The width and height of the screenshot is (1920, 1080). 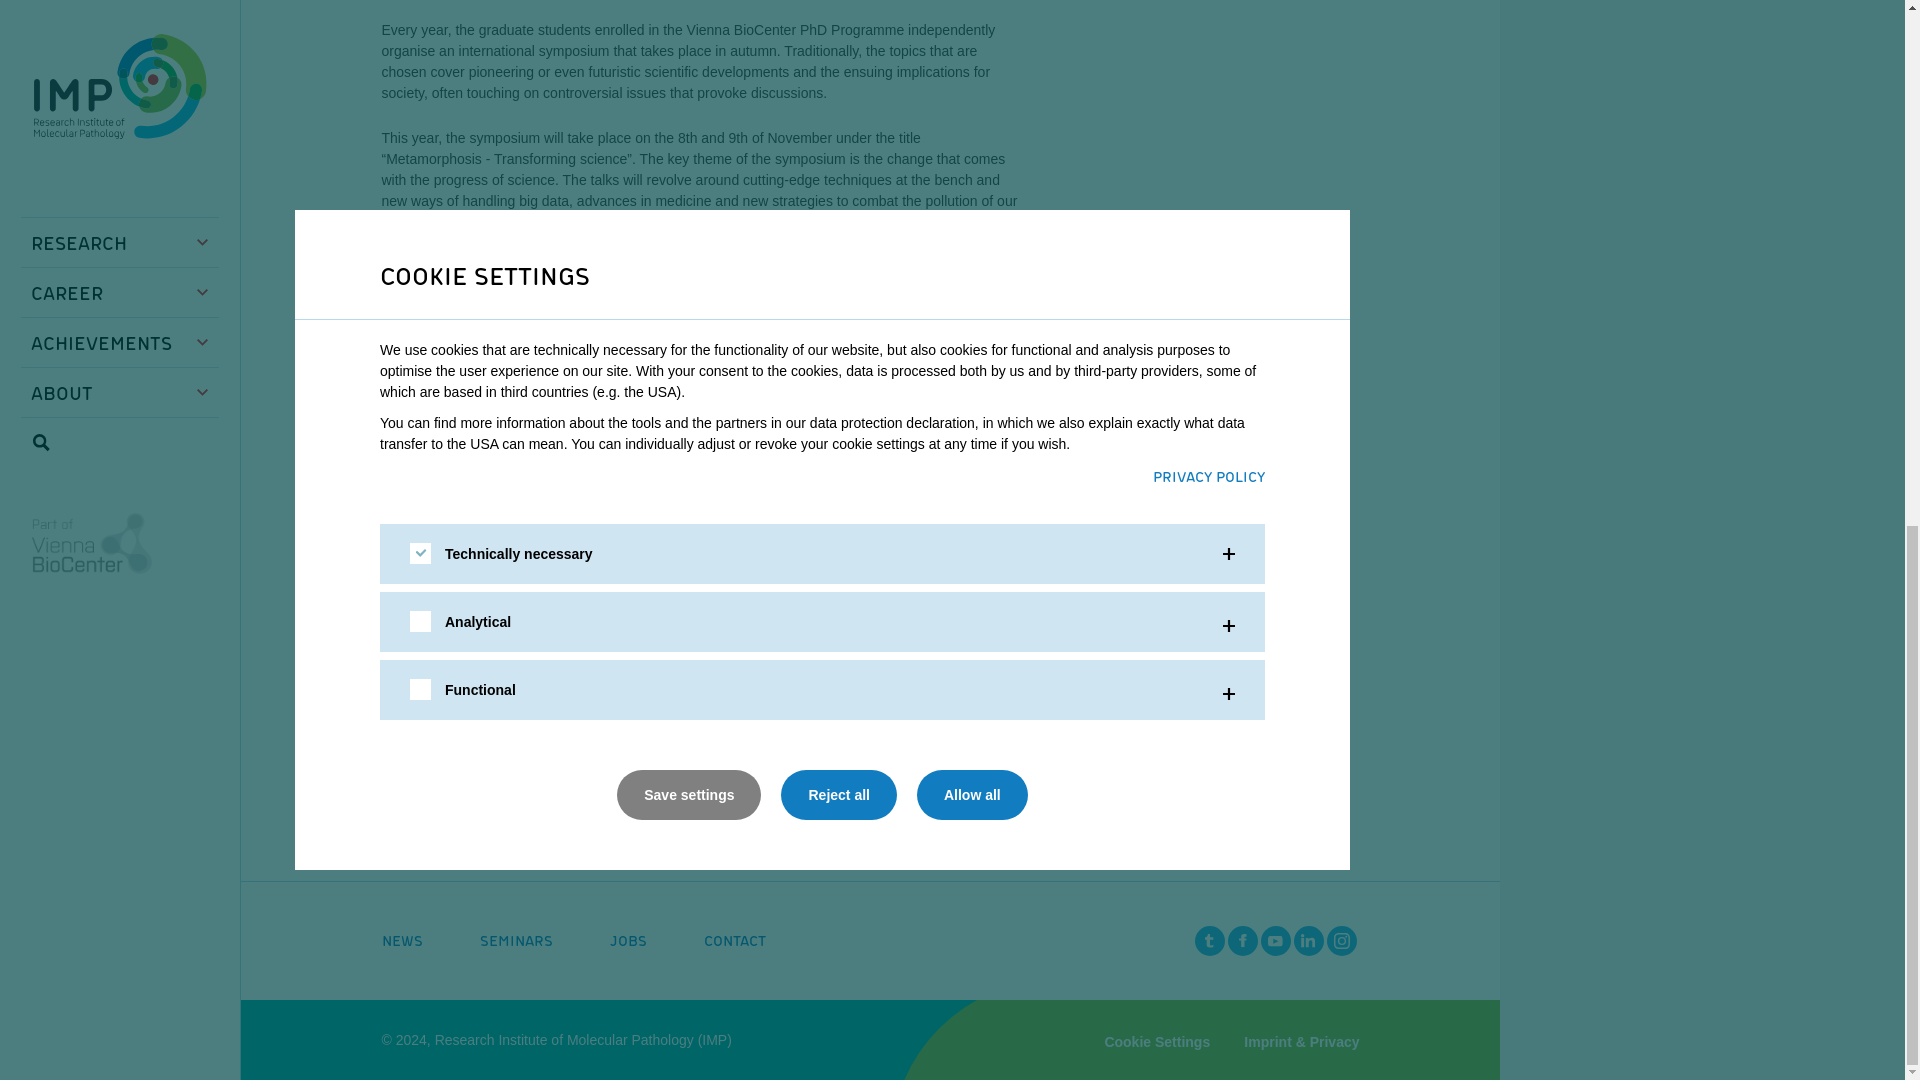 I want to click on Linkedin, so click(x=1309, y=940).